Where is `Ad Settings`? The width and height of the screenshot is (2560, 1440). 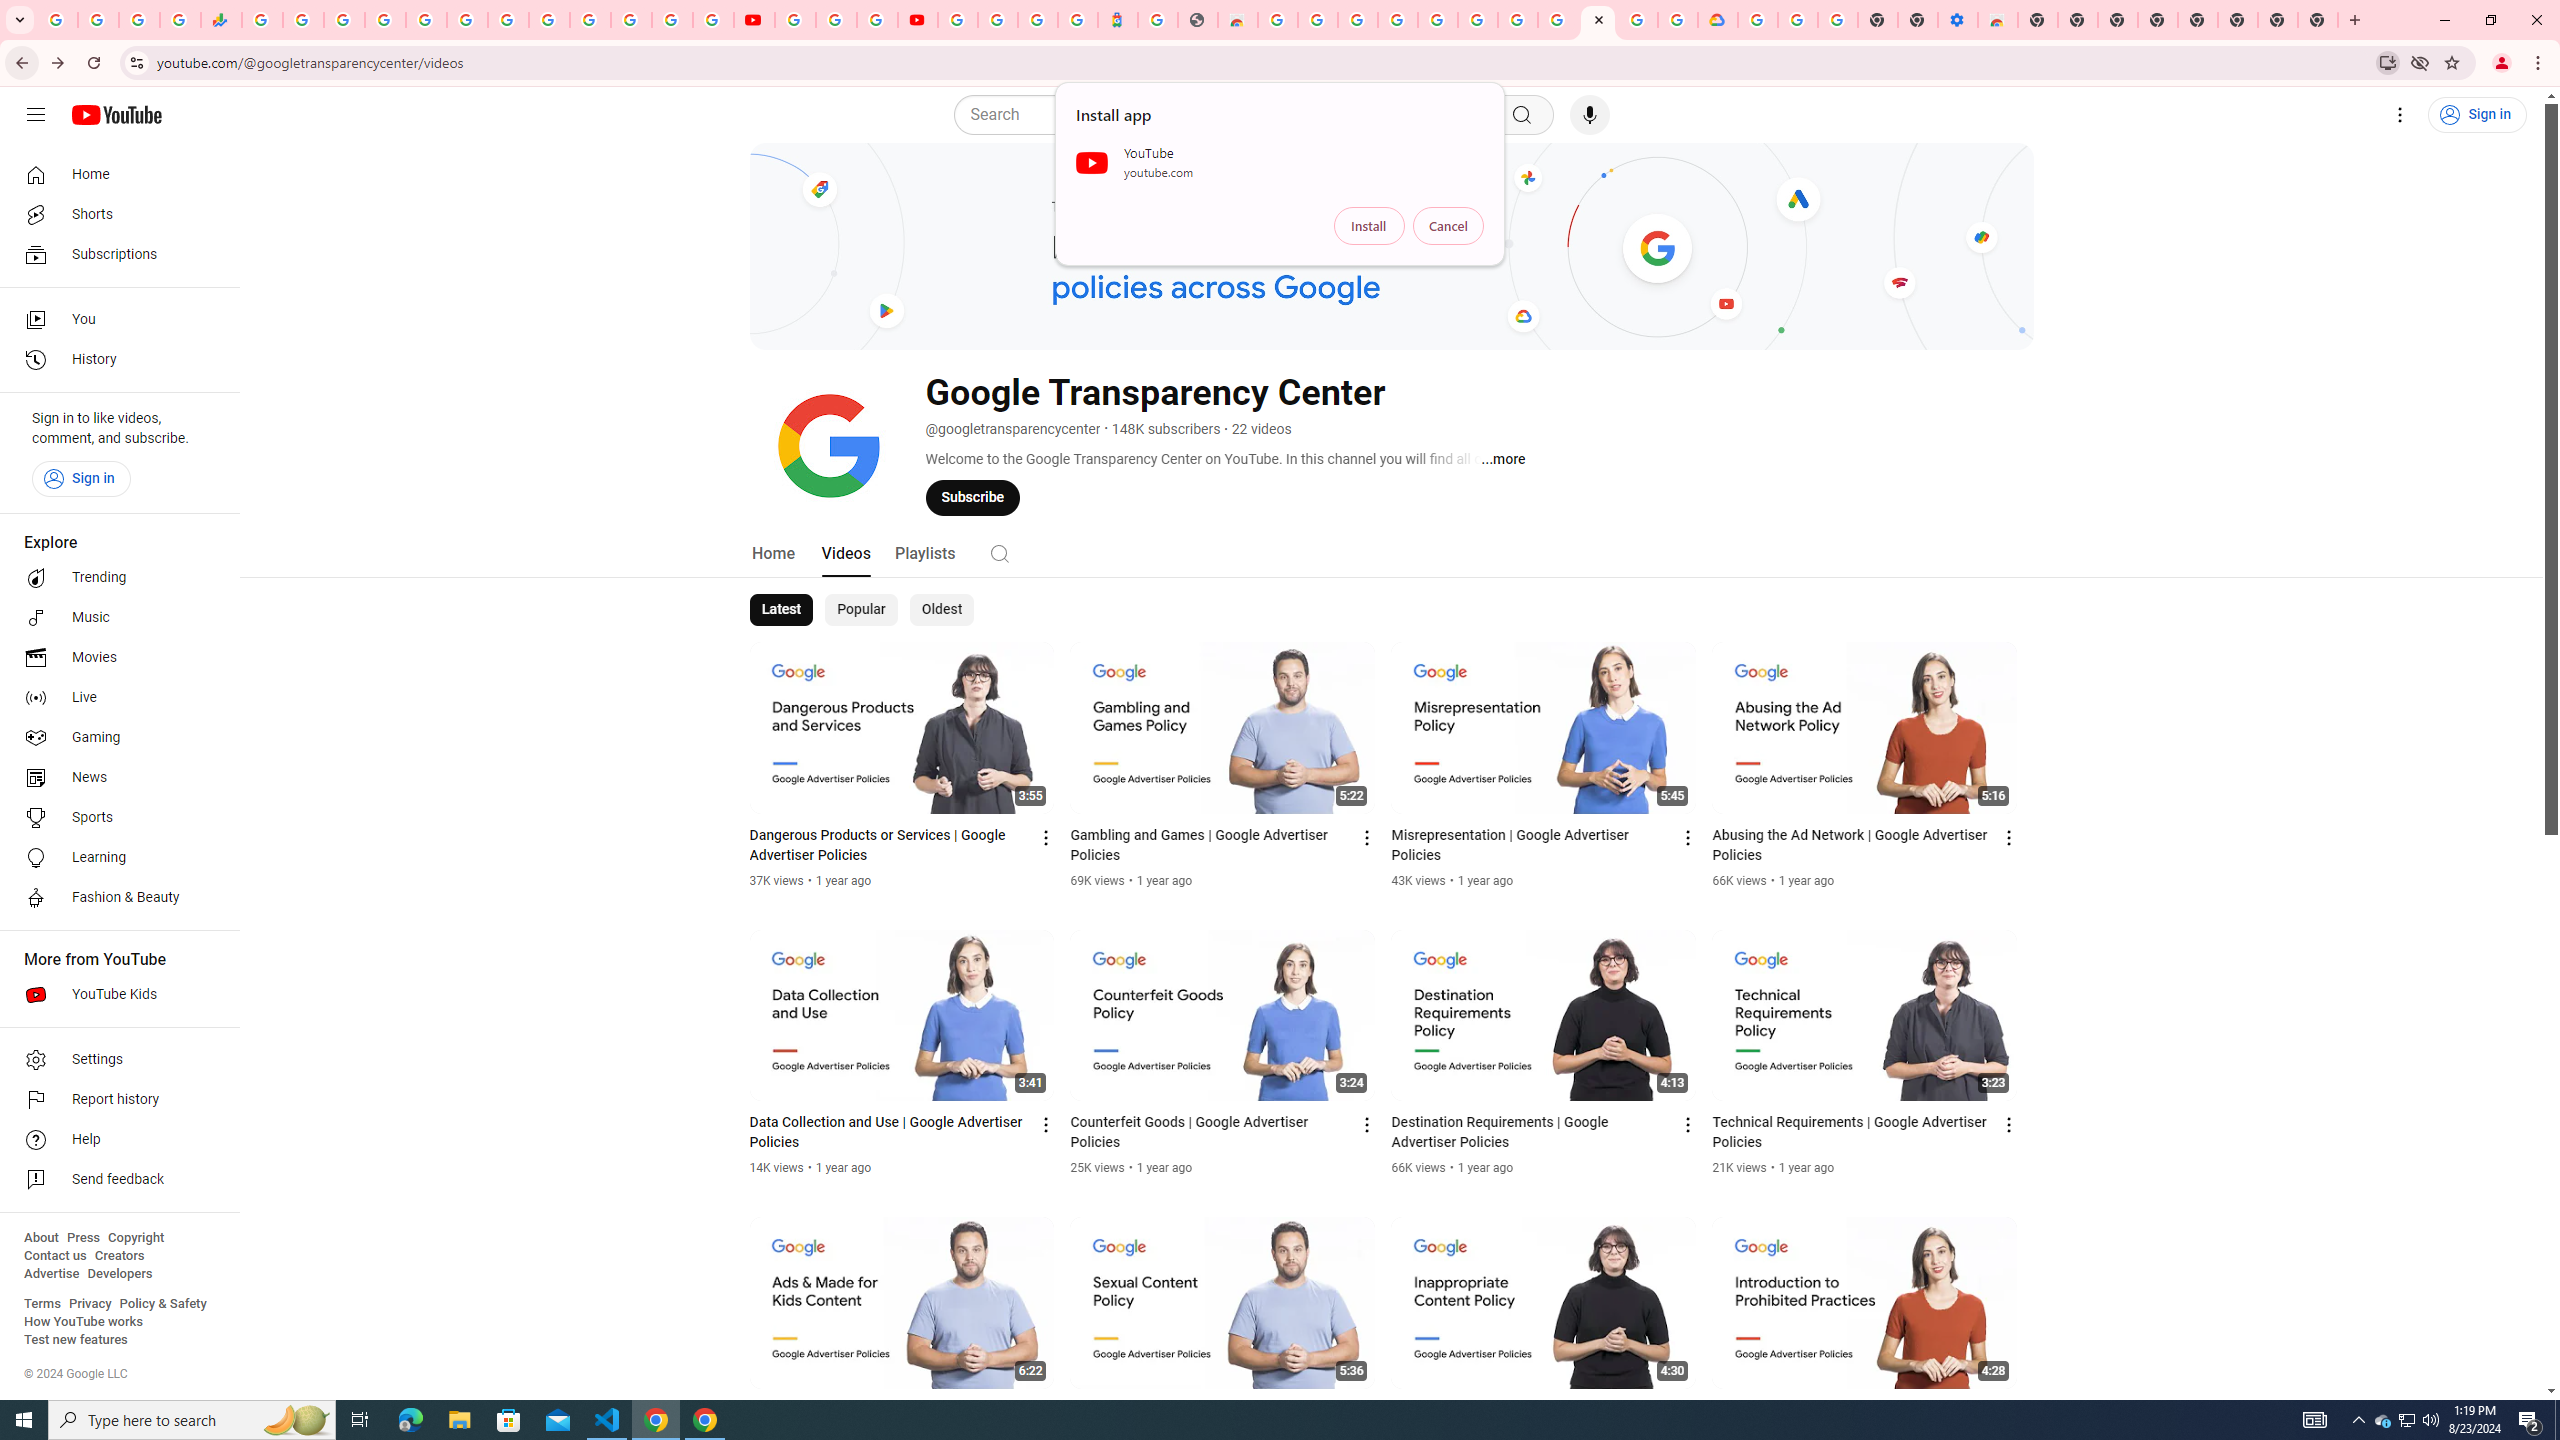
Ad Settings is located at coordinates (1397, 20).